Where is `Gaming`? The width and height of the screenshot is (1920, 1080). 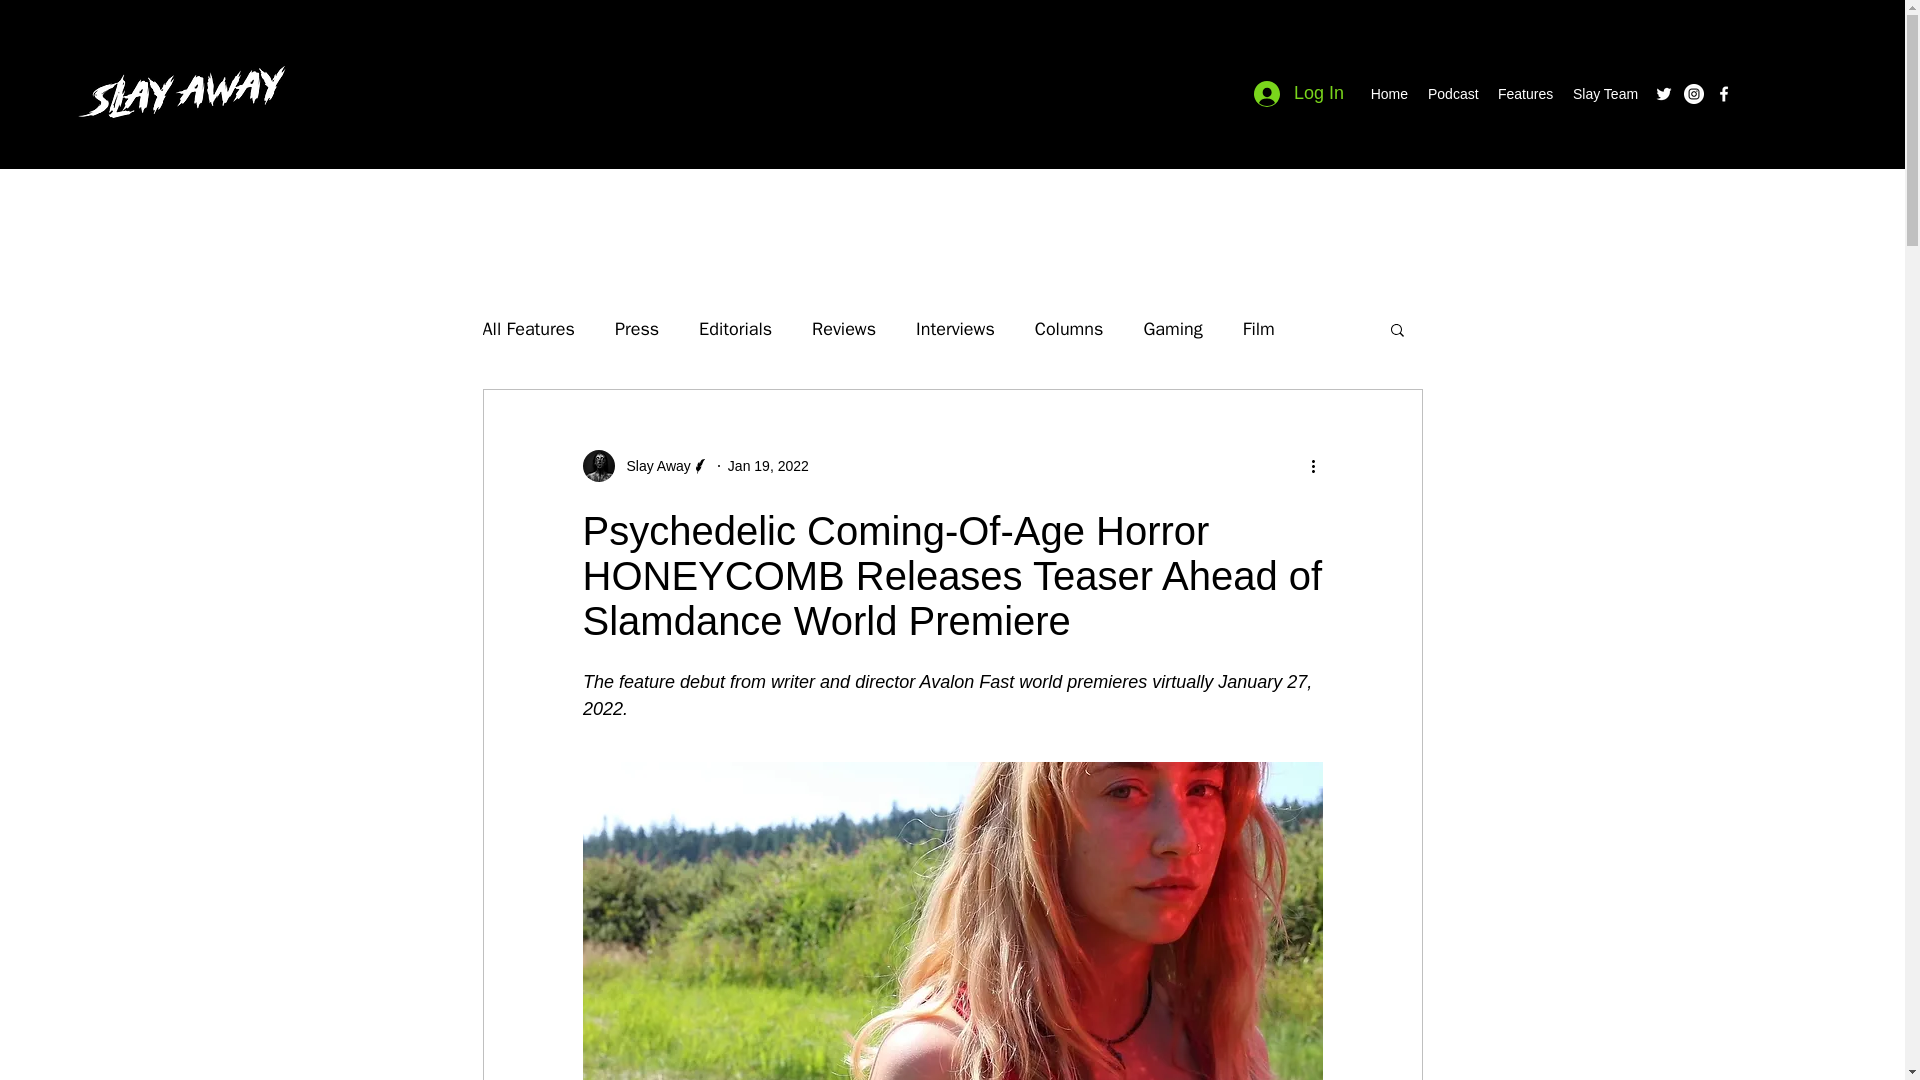
Gaming is located at coordinates (1172, 329).